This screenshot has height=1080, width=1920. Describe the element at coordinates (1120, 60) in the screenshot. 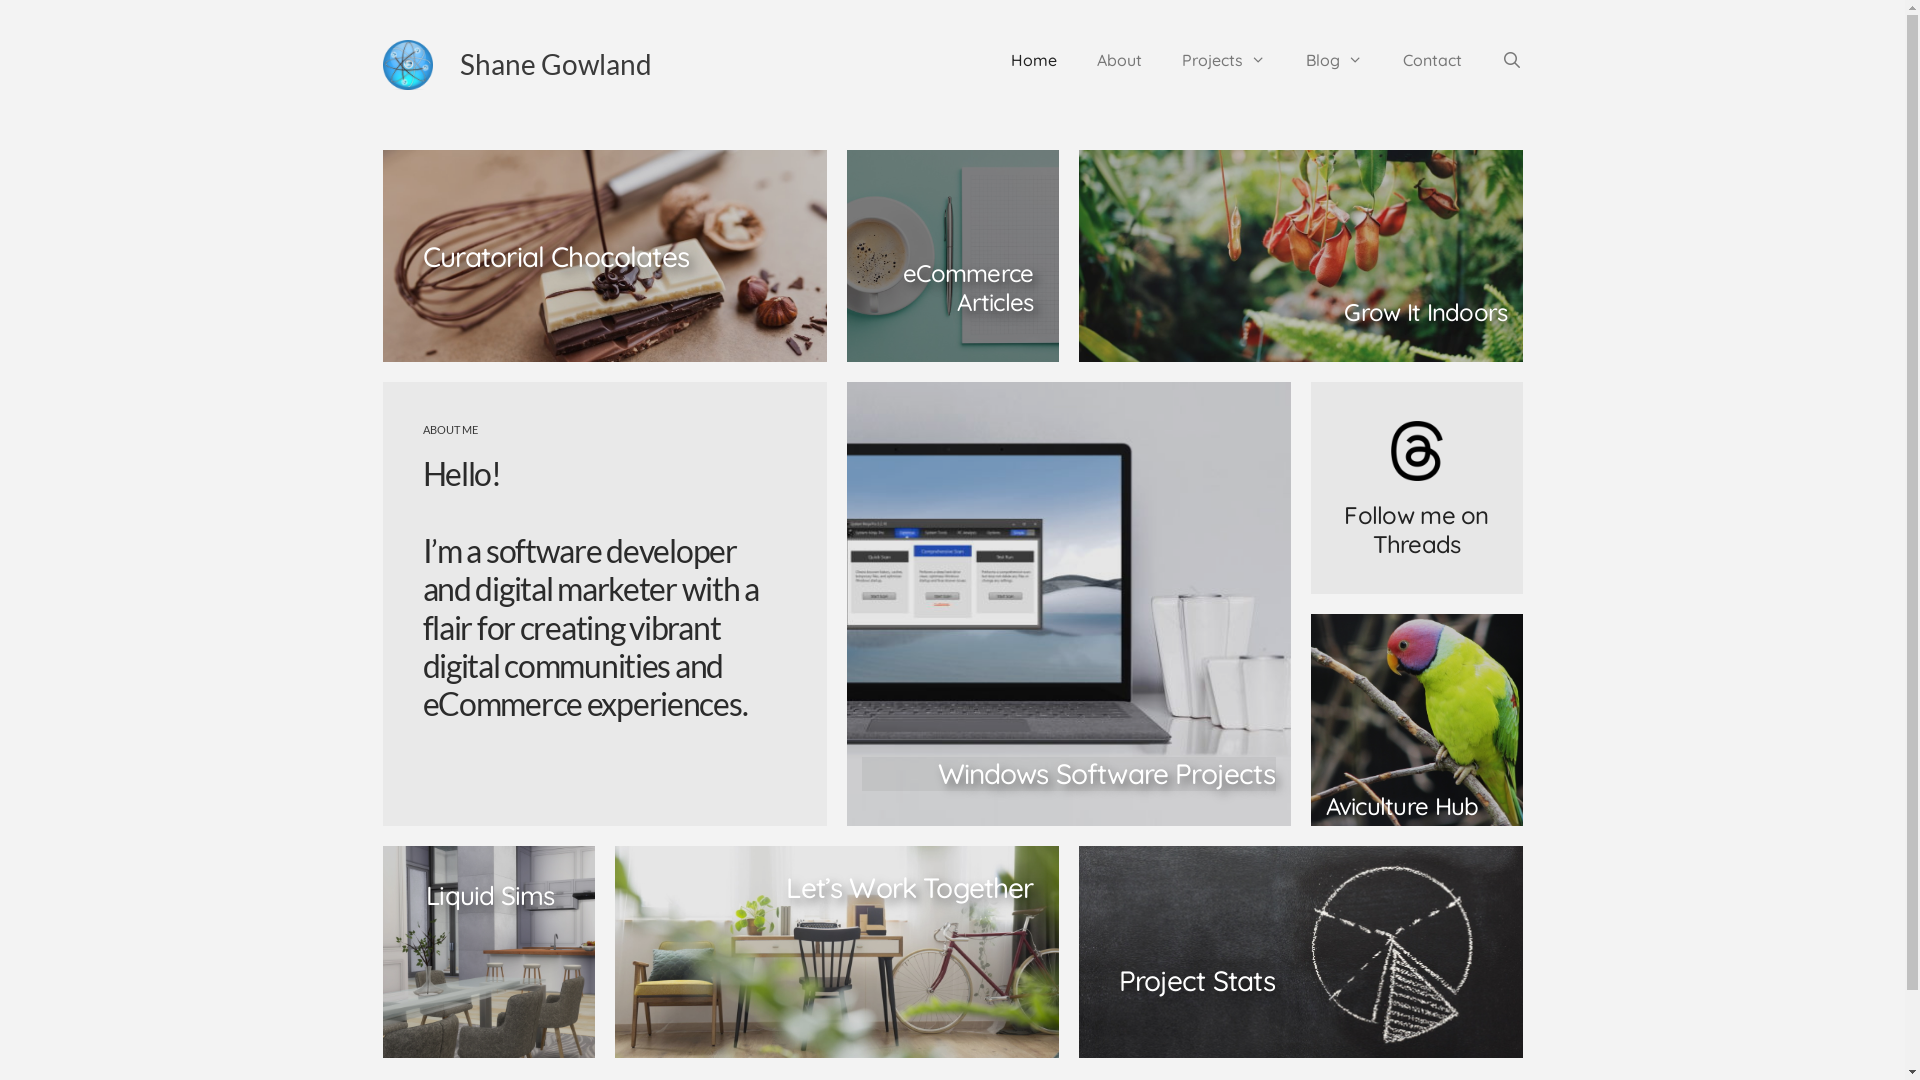

I see `About` at that location.